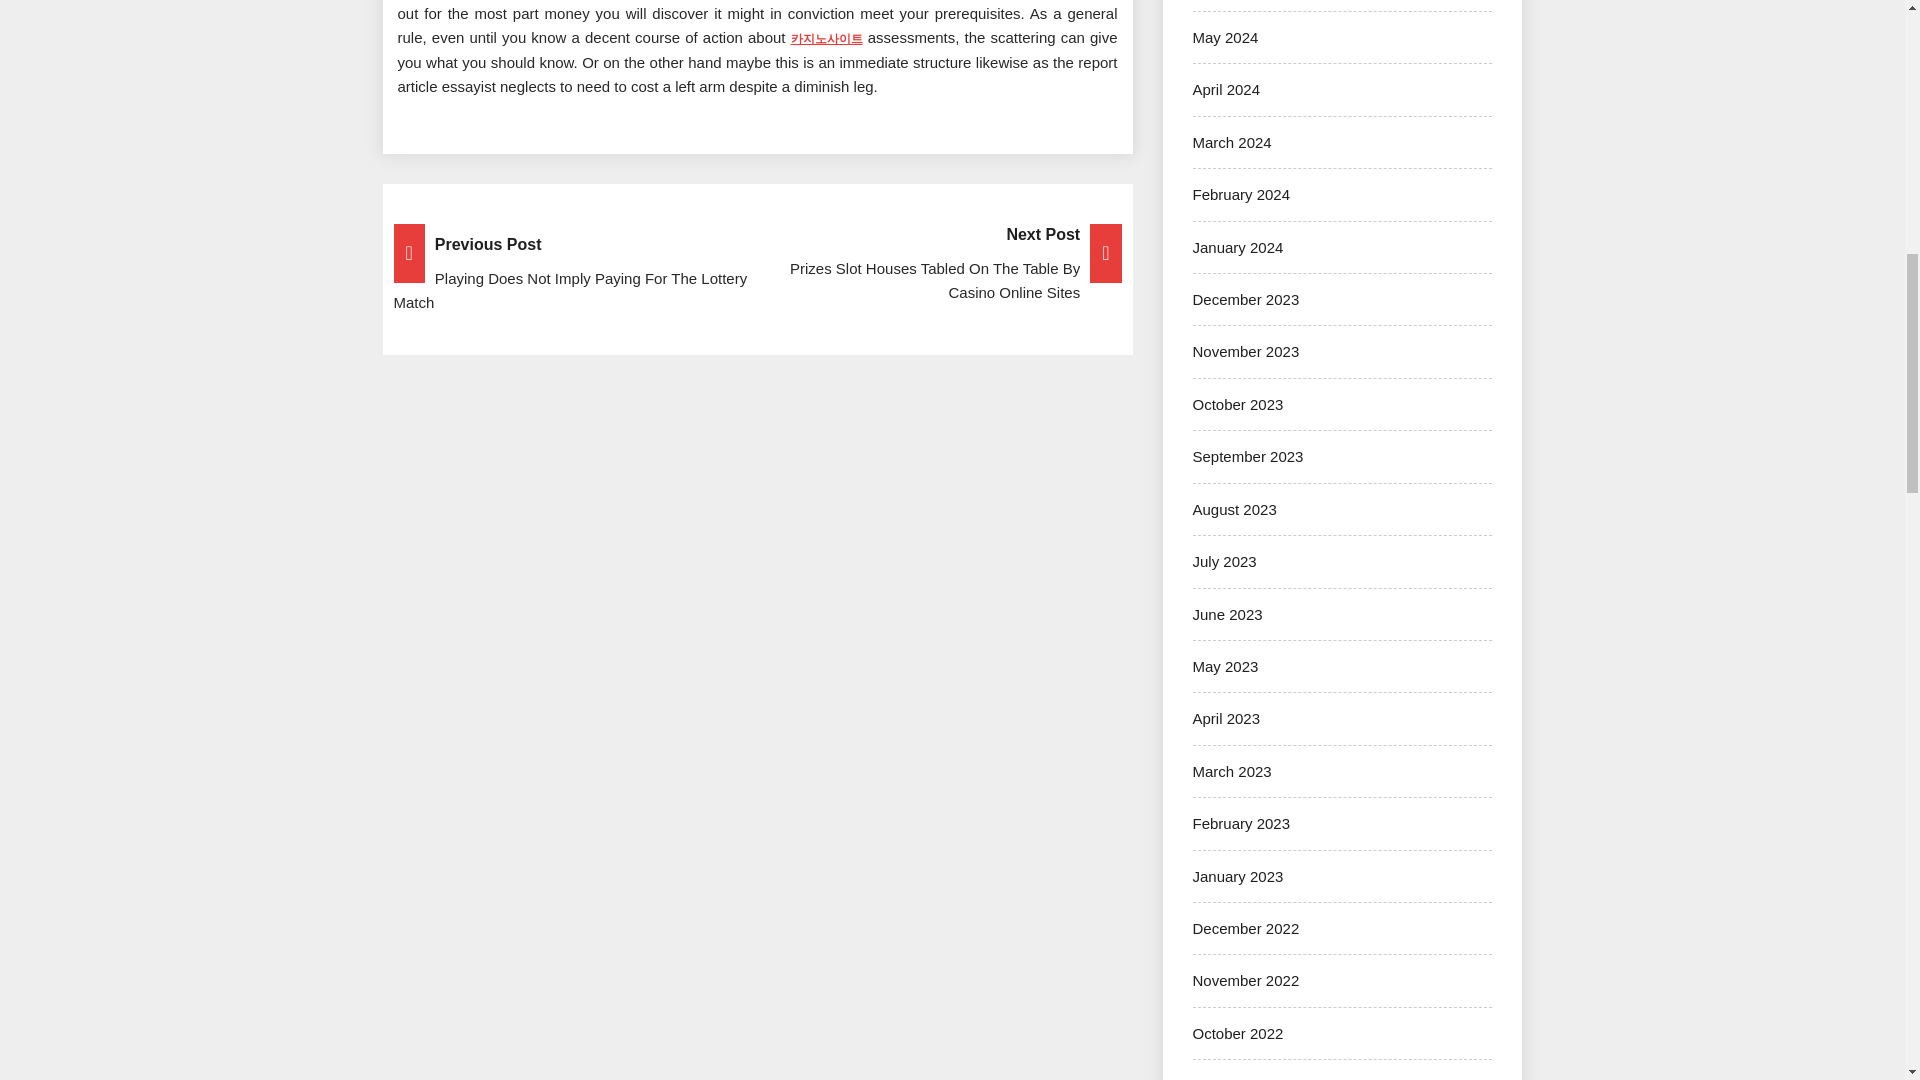  I want to click on January 2024, so click(1237, 246).